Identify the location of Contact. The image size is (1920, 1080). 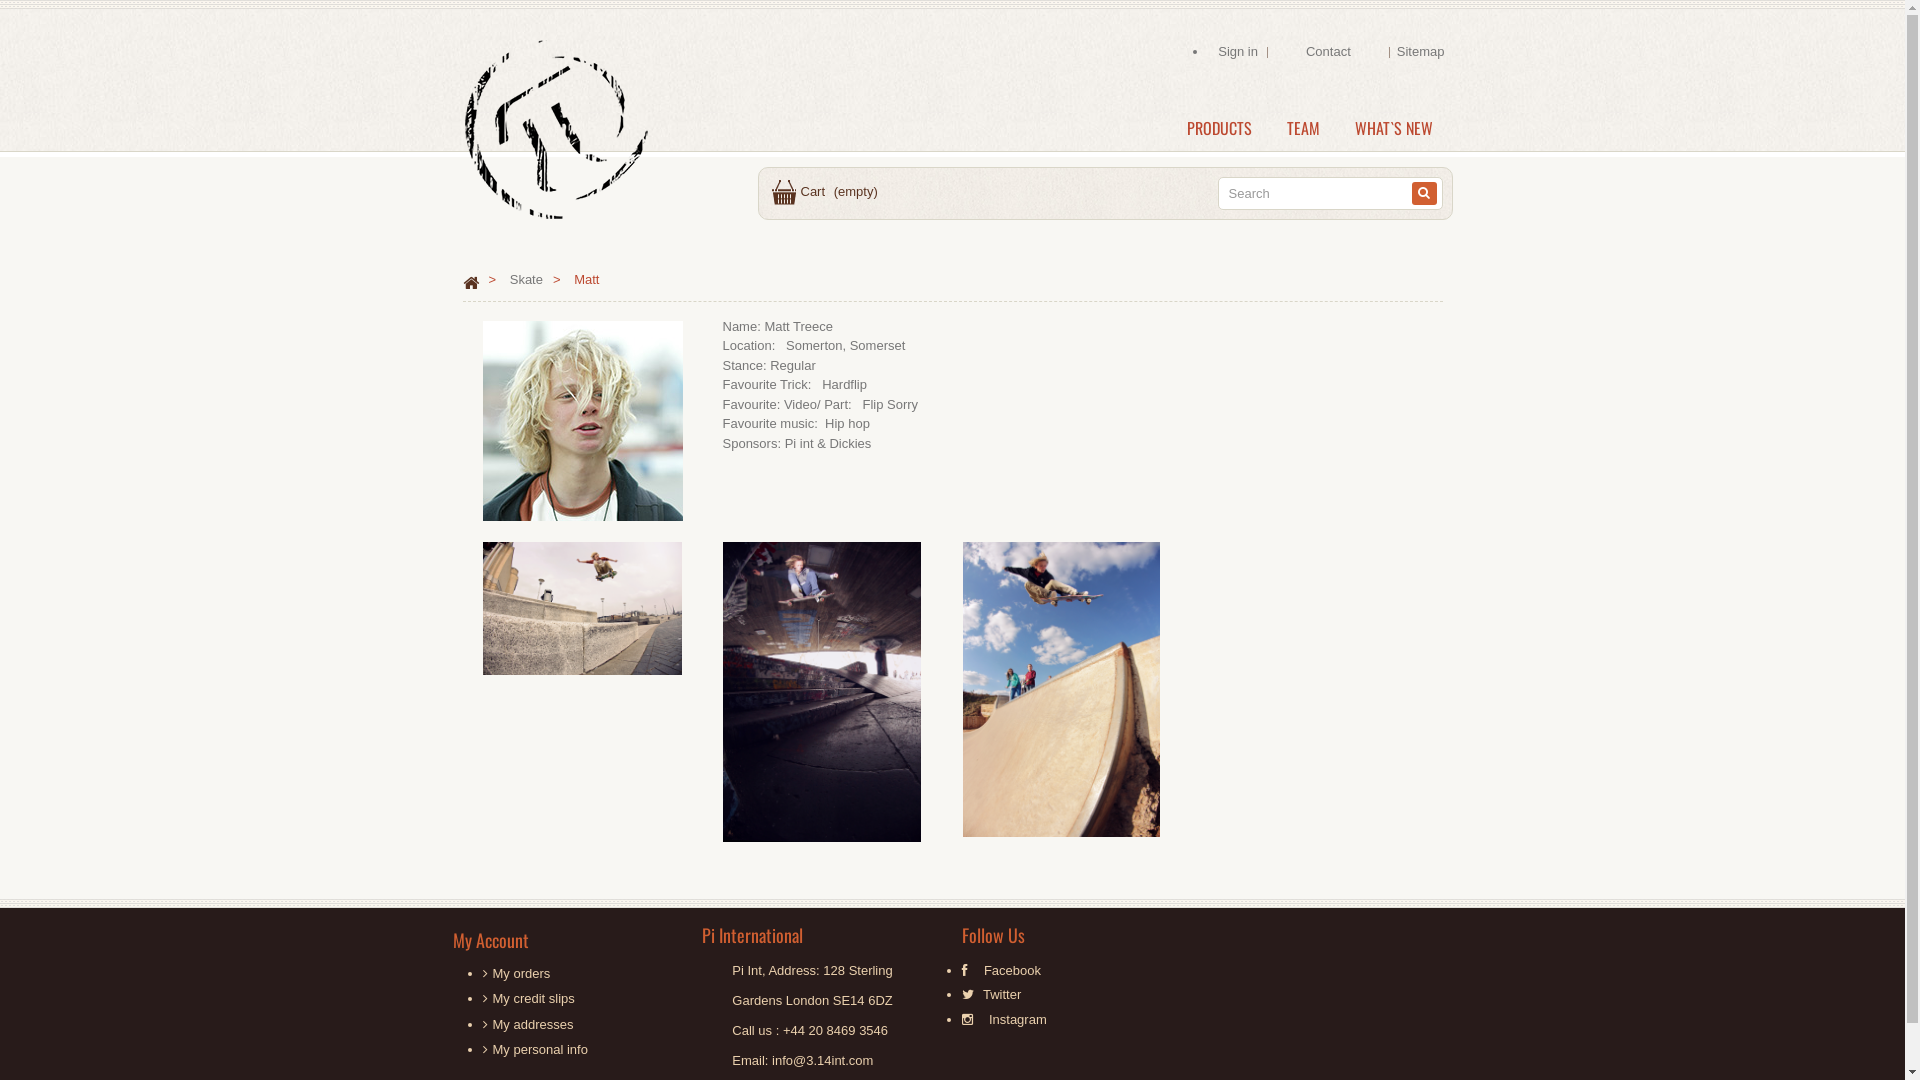
(1328, 52).